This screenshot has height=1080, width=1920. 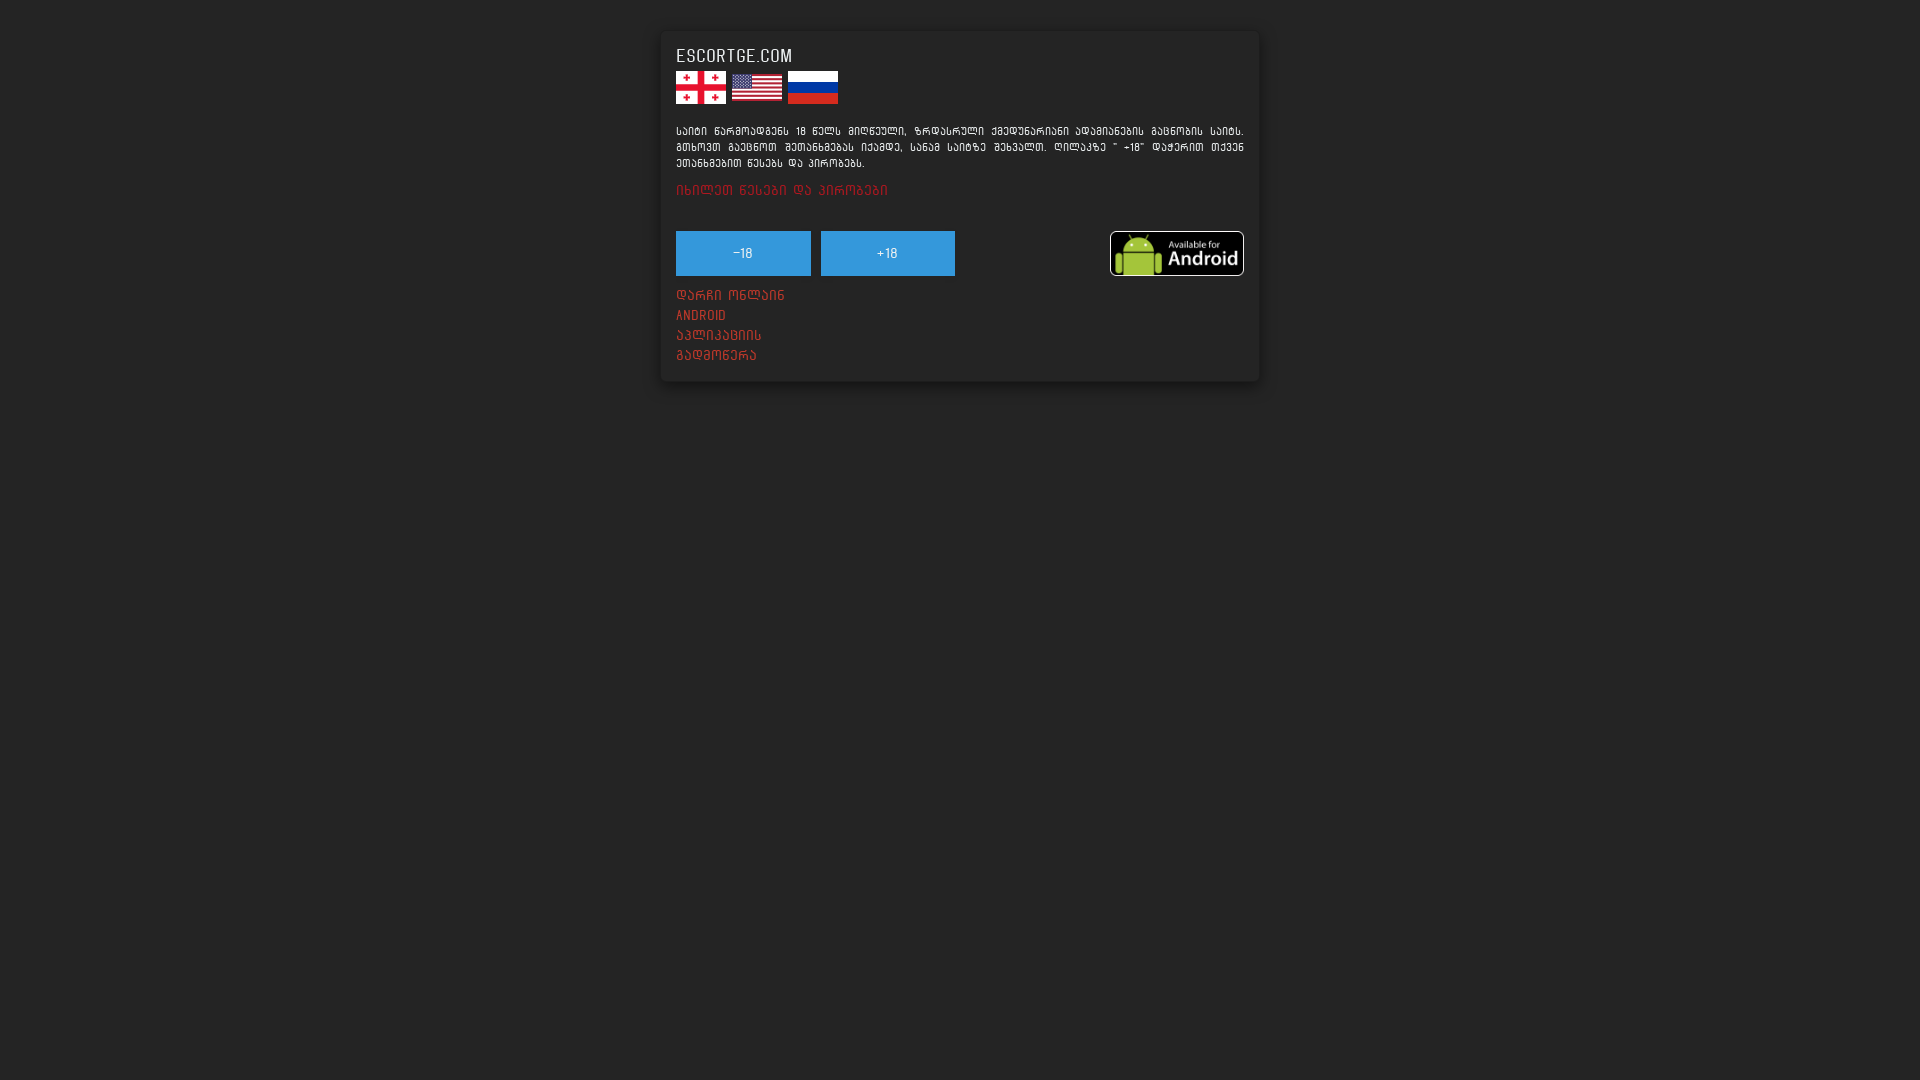 What do you see at coordinates (890, 848) in the screenshot?
I see `593782632` at bounding box center [890, 848].